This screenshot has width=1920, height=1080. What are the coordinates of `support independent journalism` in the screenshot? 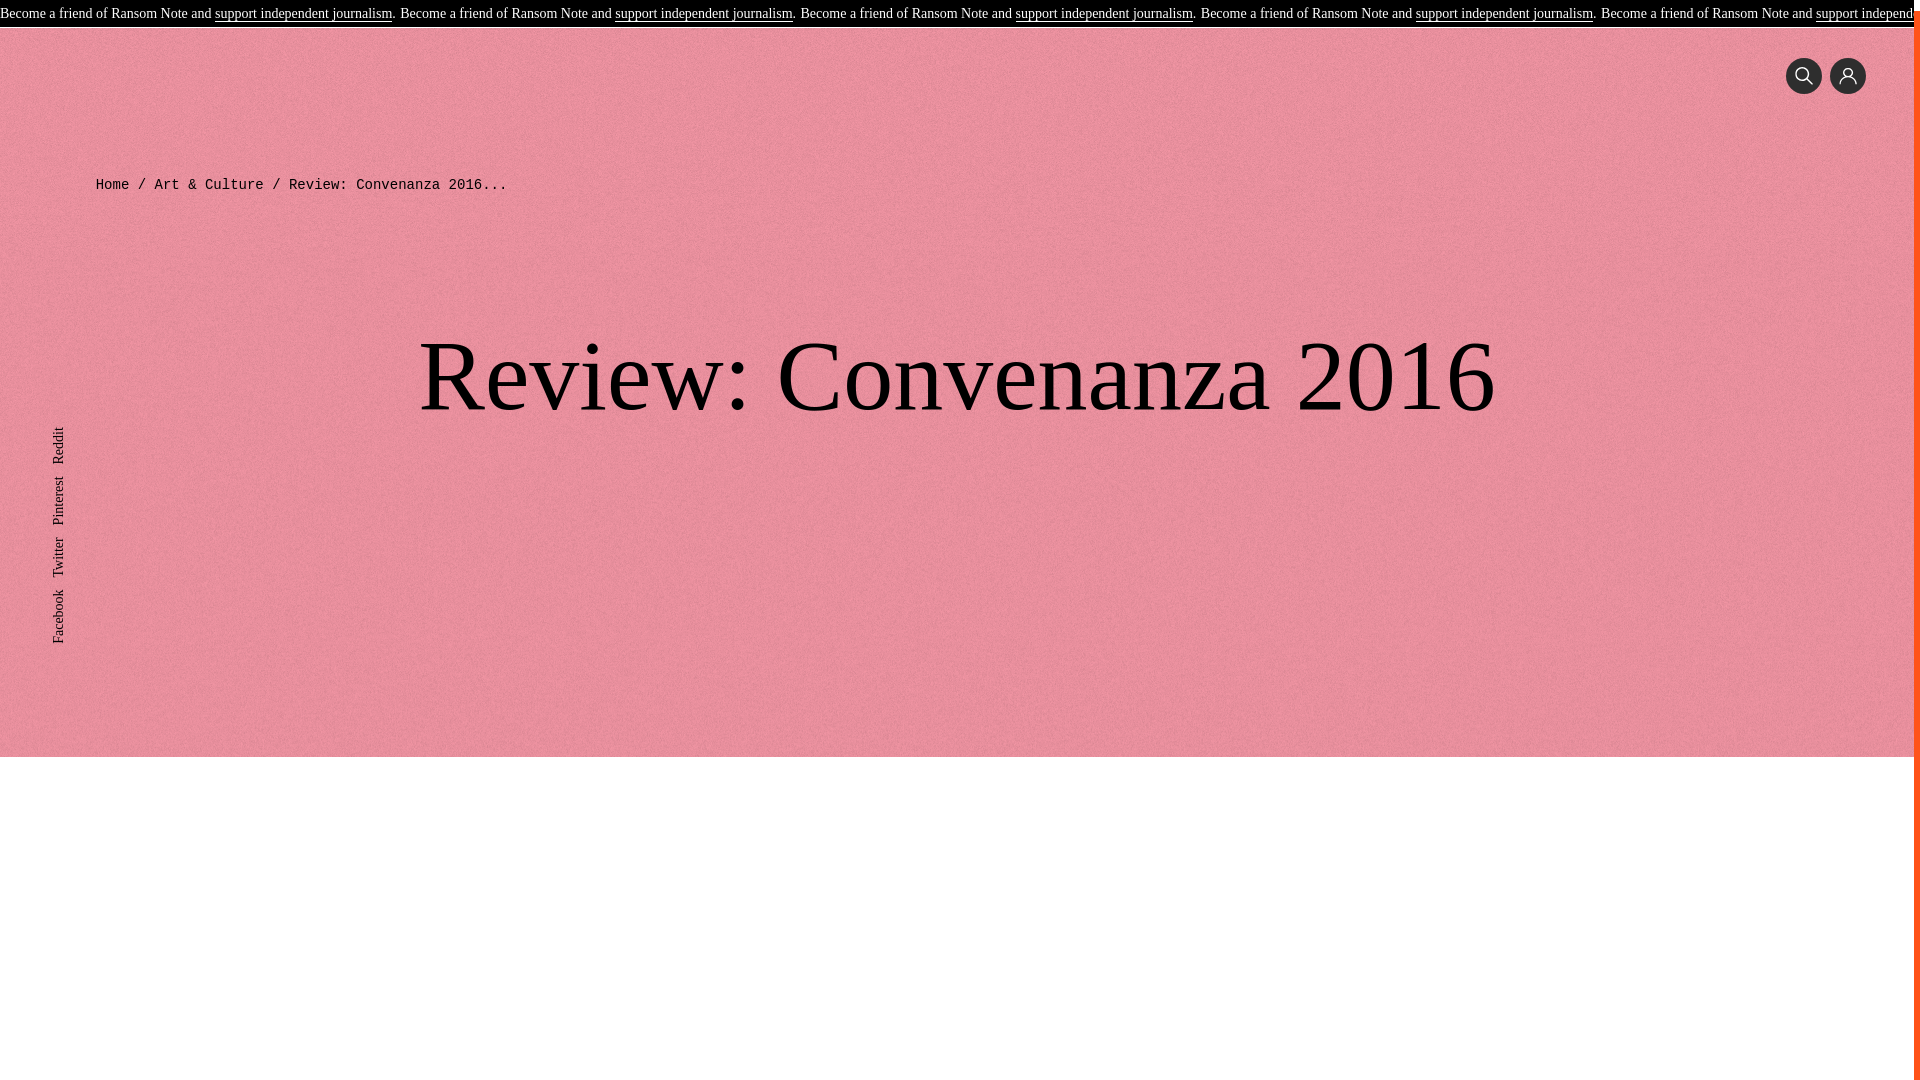 It's located at (1104, 5).